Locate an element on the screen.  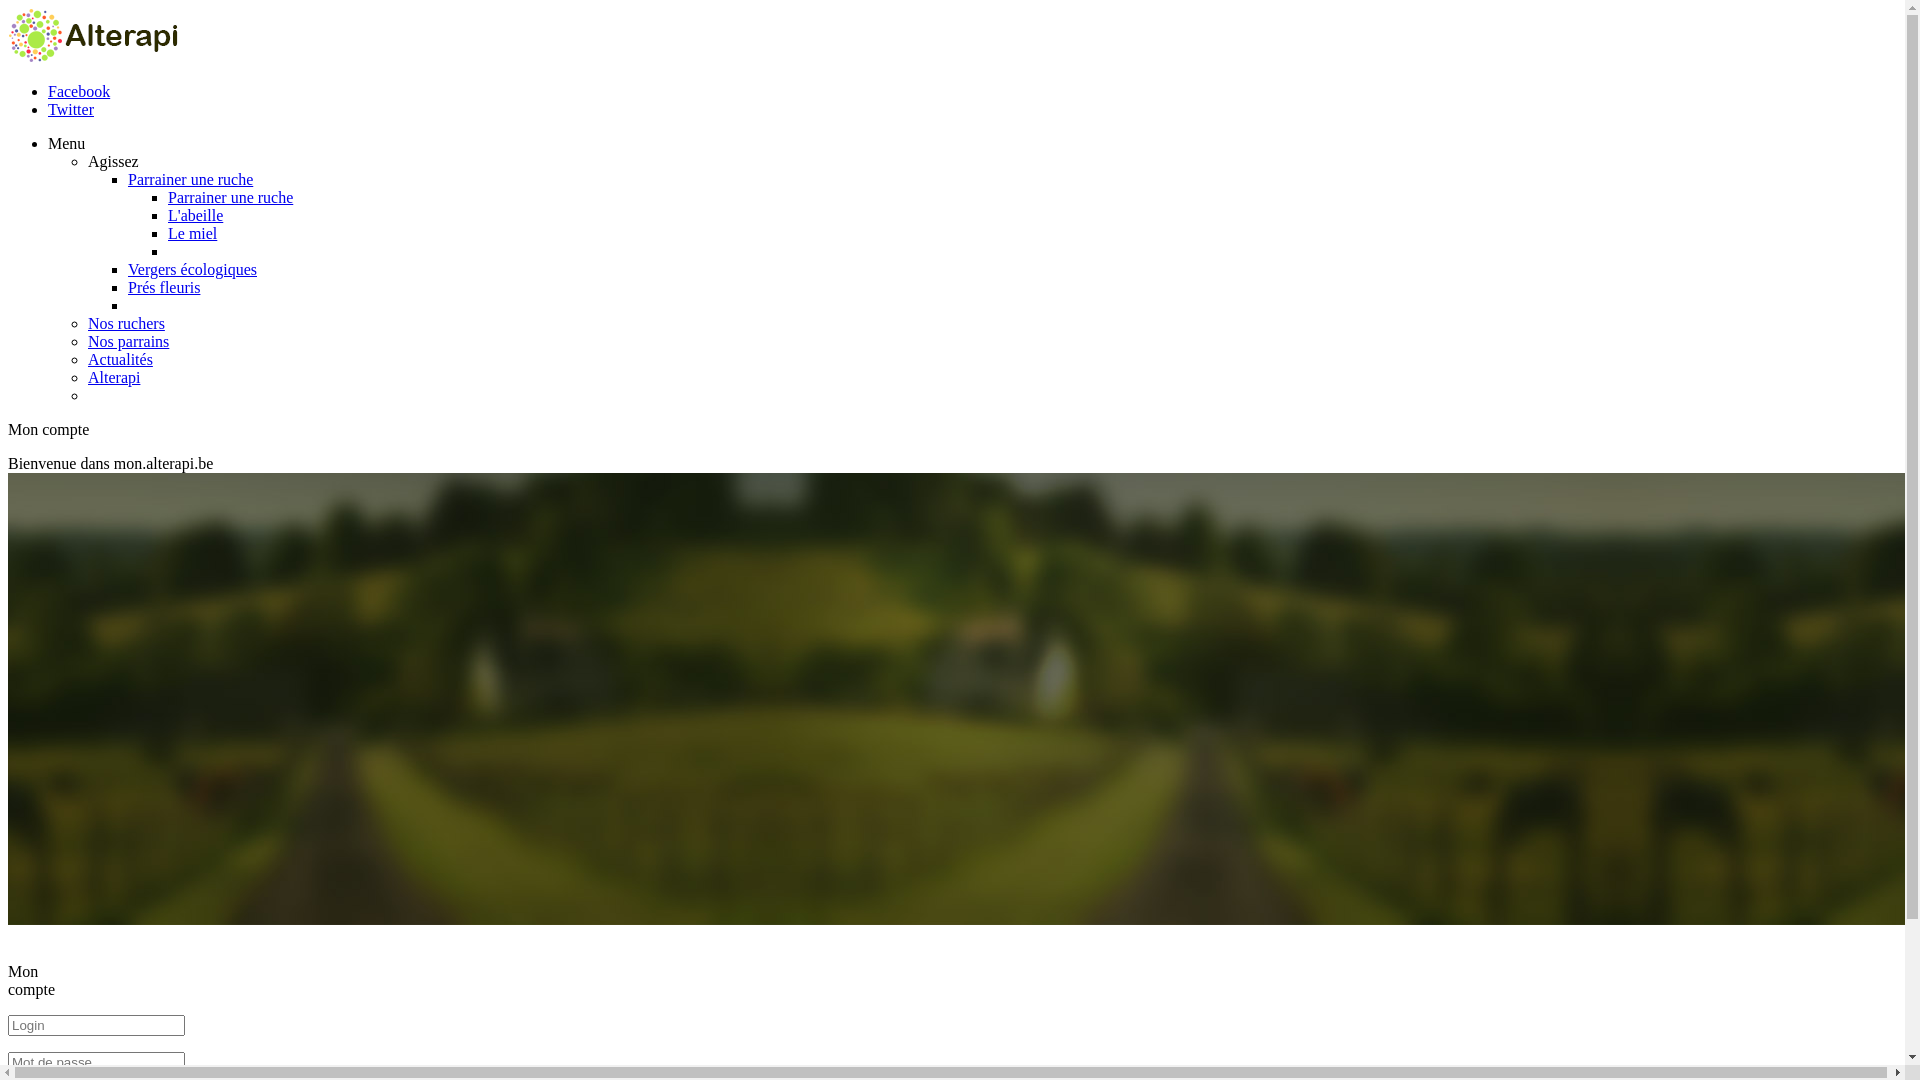
Parrainer une ruche is located at coordinates (230, 198).